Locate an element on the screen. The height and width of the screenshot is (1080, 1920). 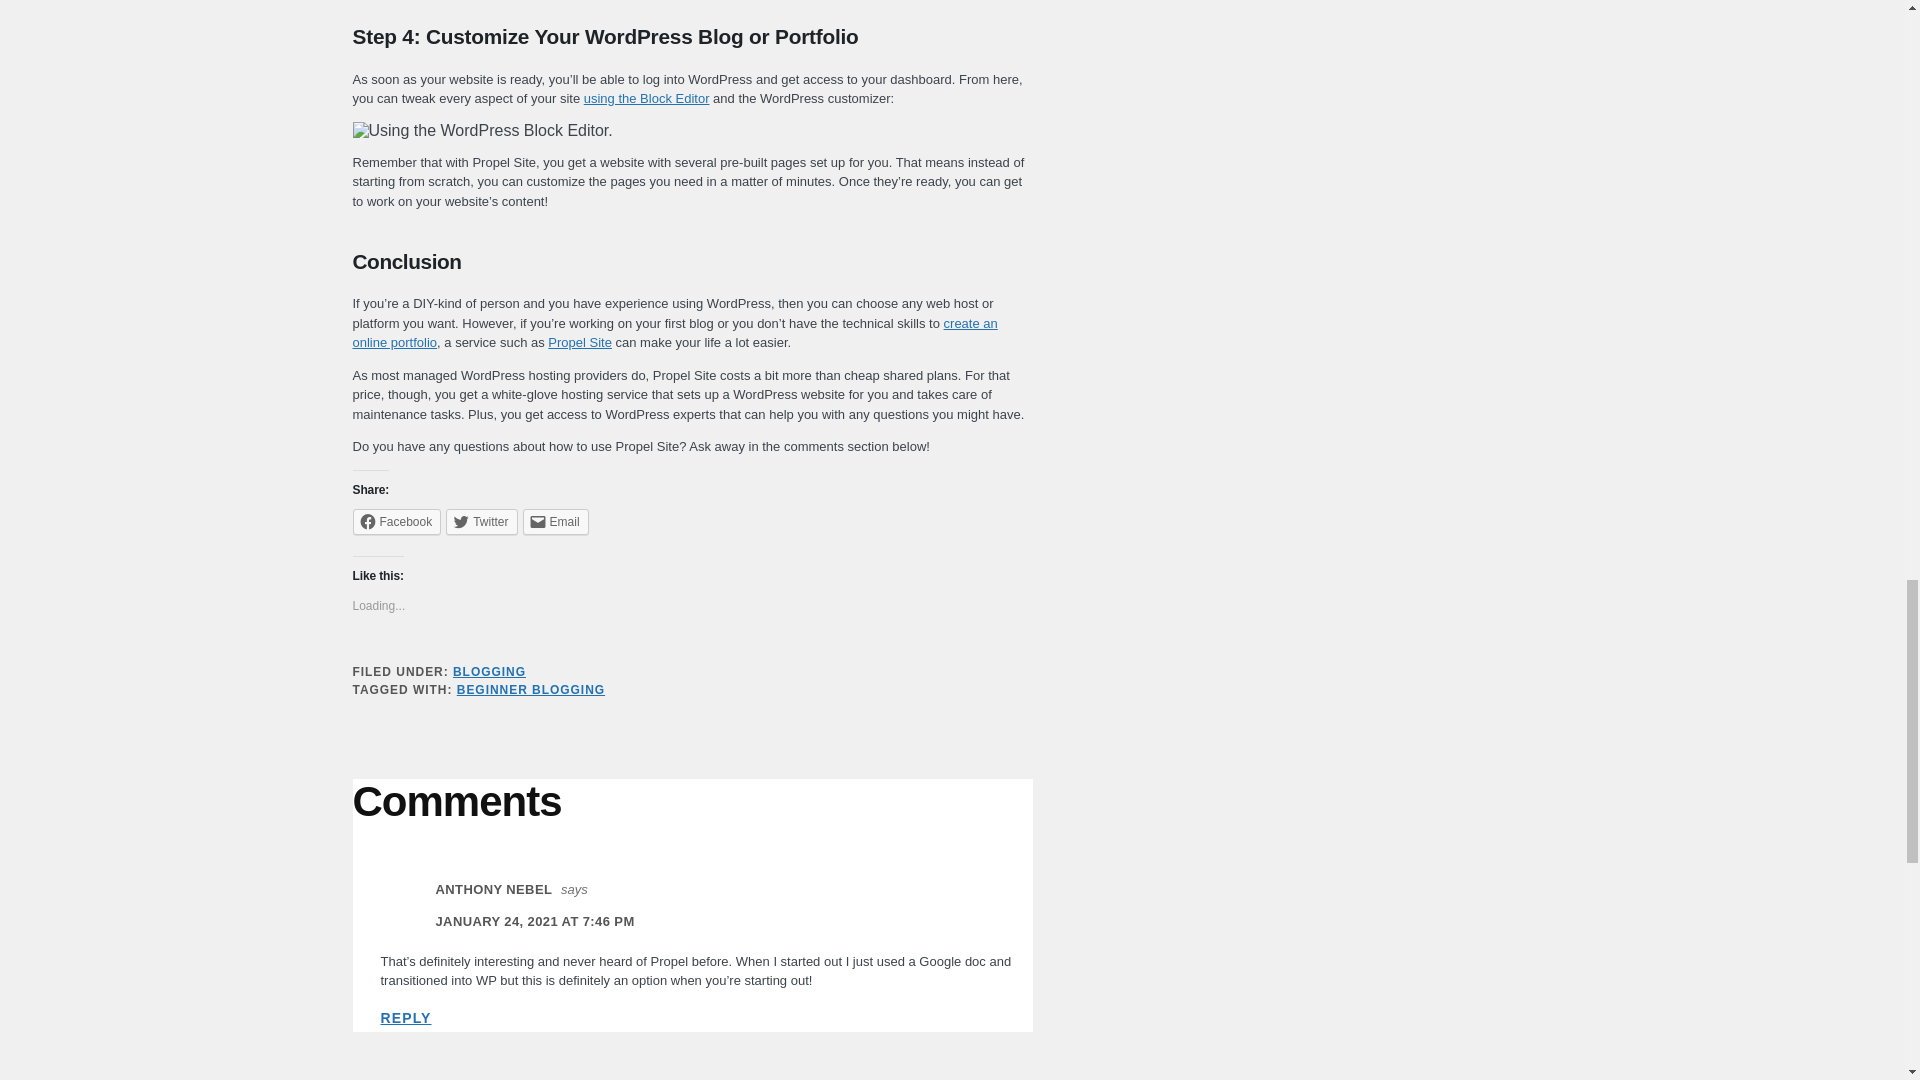
JANUARY 24, 2021 AT 7:46 PM is located at coordinates (535, 920).